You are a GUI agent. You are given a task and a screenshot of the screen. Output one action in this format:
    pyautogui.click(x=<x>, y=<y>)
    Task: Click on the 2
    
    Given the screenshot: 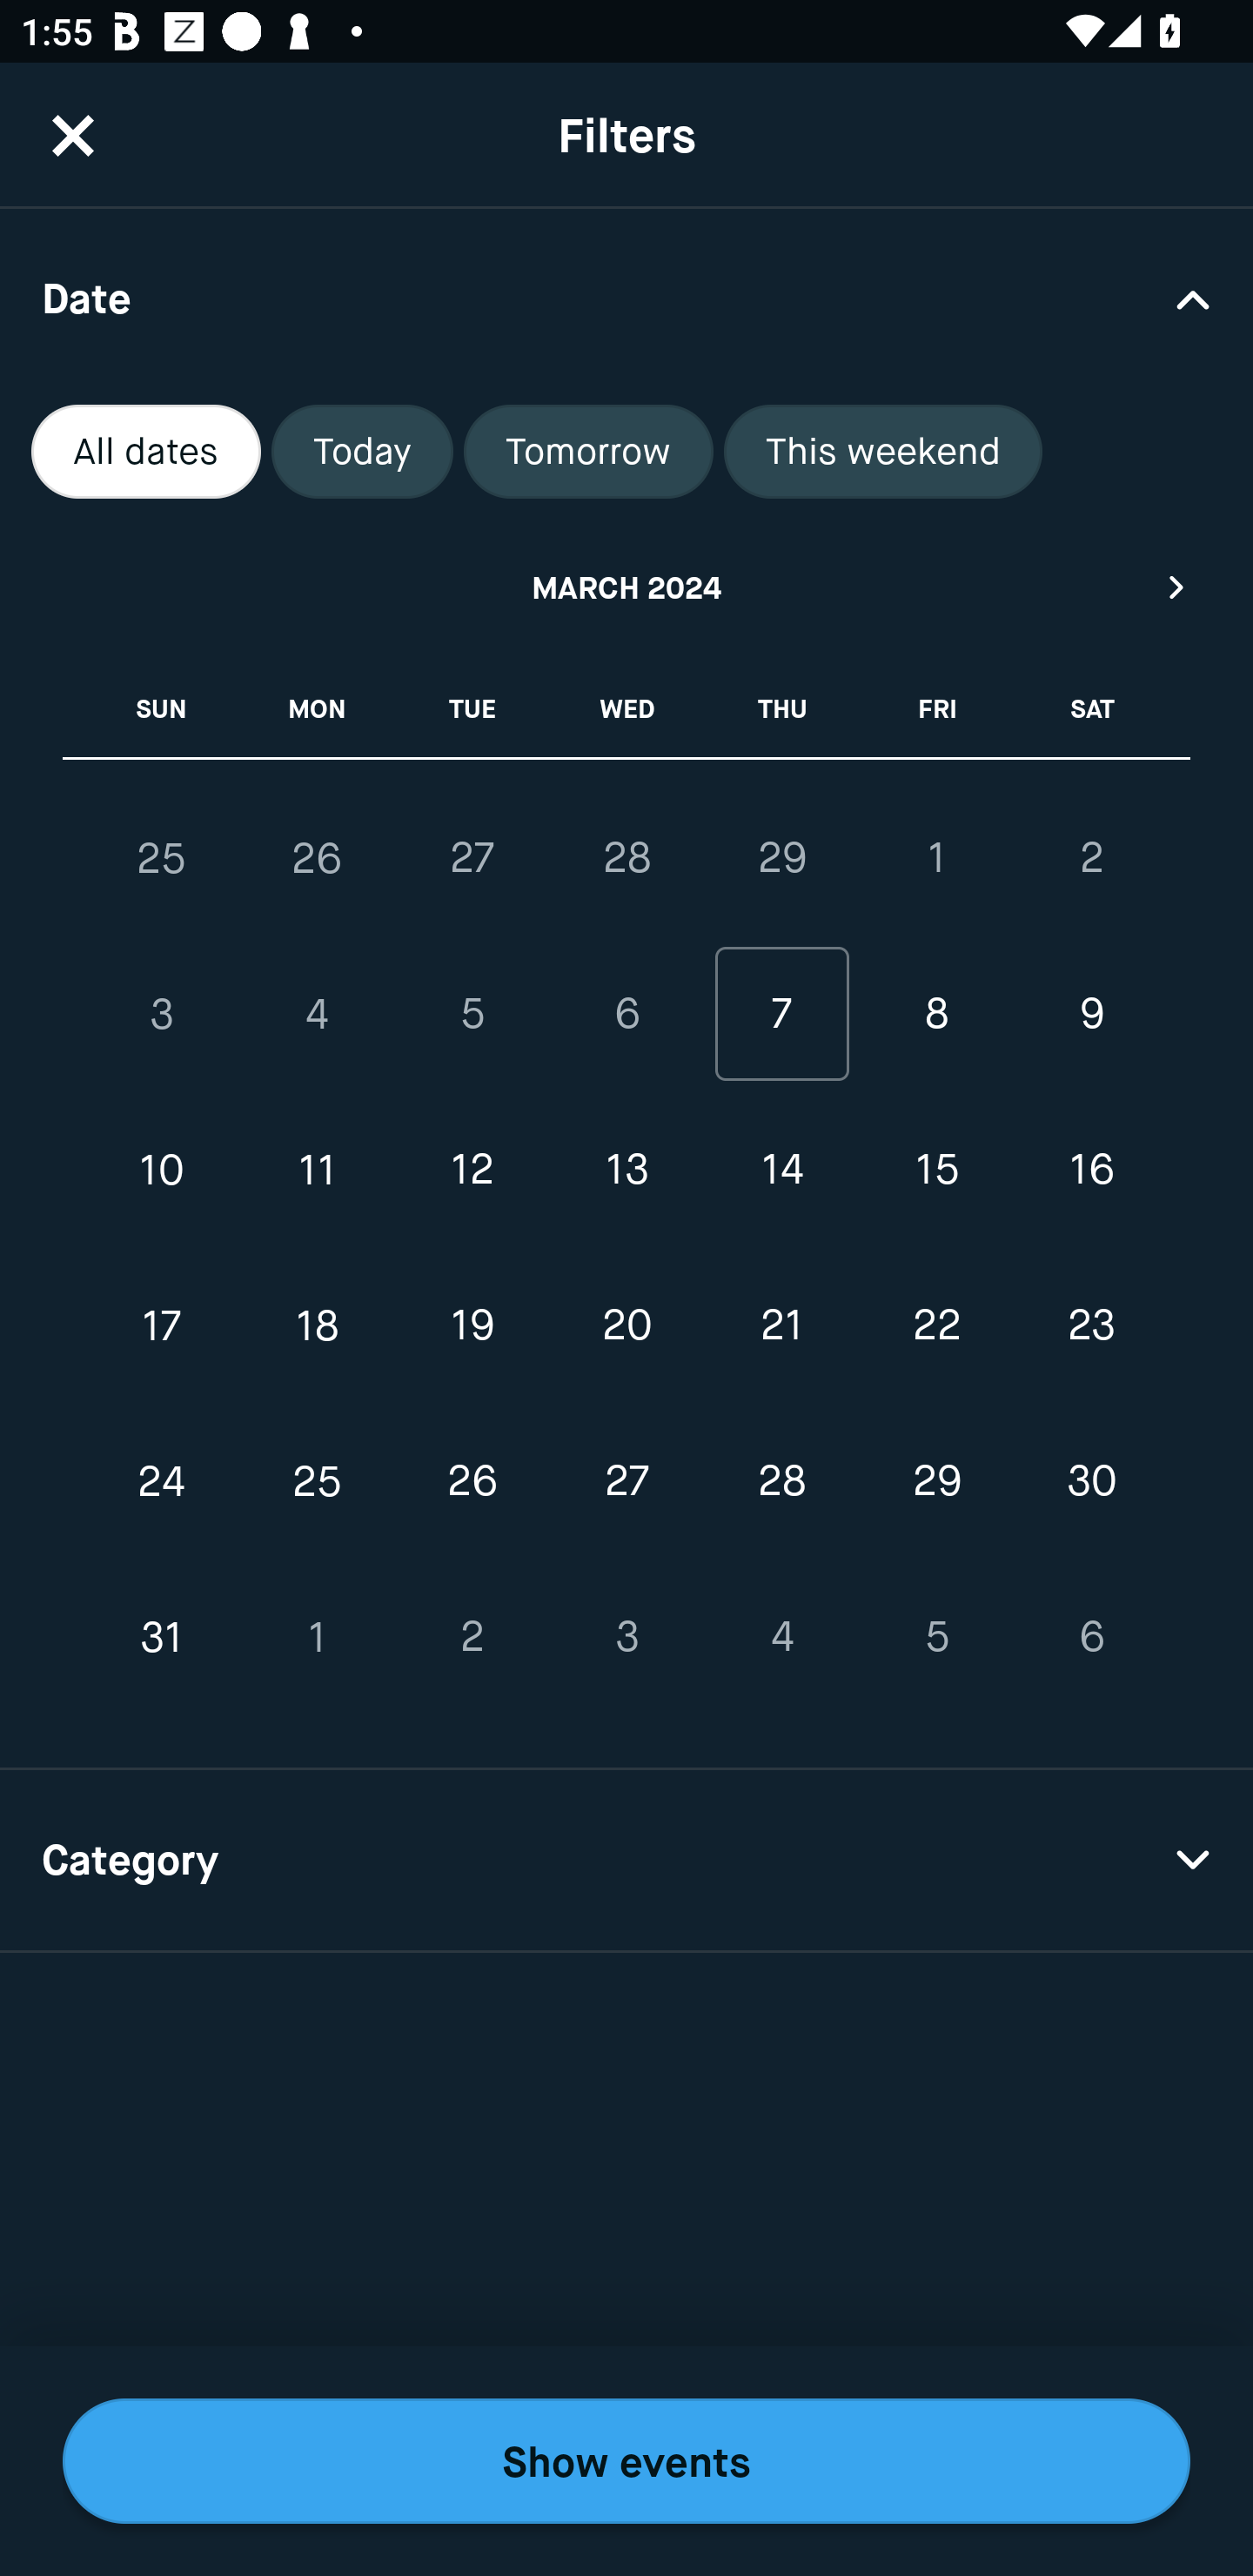 What is the action you would take?
    pyautogui.click(x=1091, y=857)
    